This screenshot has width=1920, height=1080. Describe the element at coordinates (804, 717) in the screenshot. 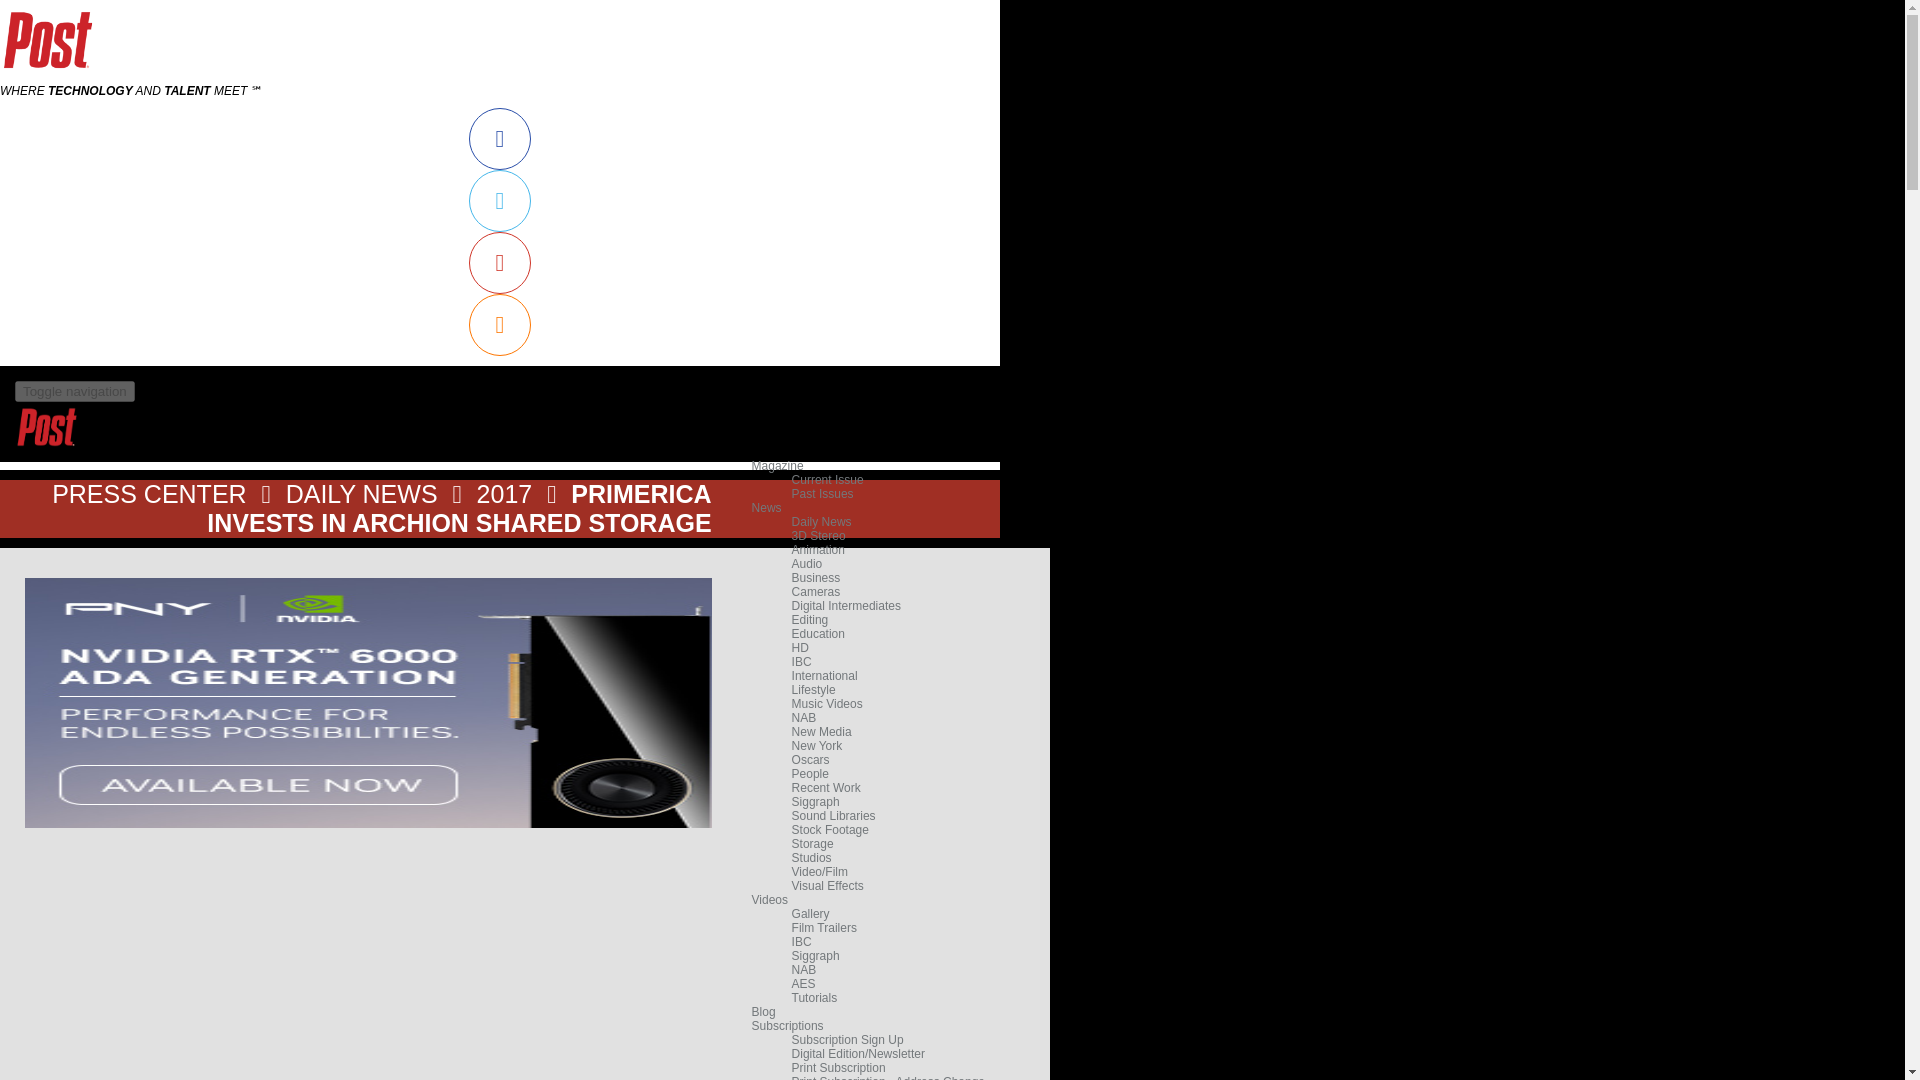

I see `NAB` at that location.